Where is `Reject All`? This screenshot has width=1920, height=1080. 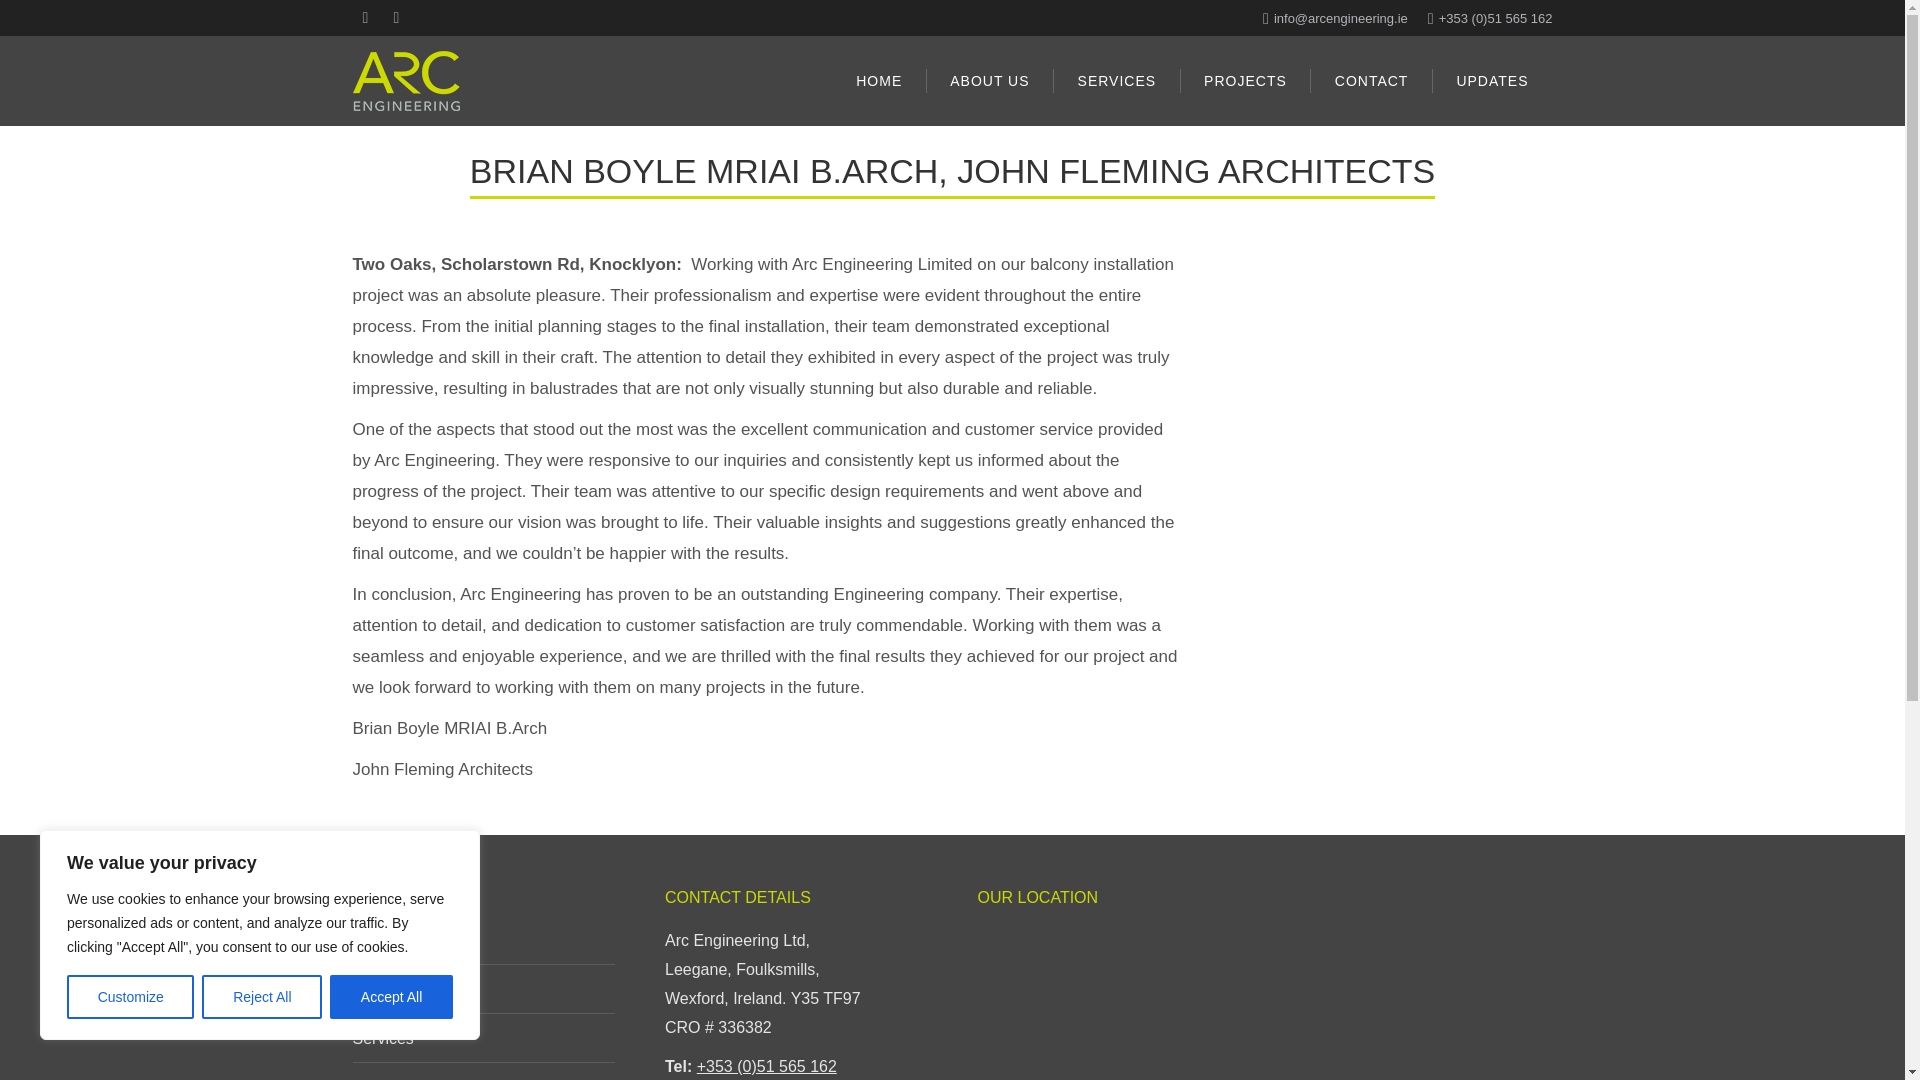
Reject All is located at coordinates (262, 997).